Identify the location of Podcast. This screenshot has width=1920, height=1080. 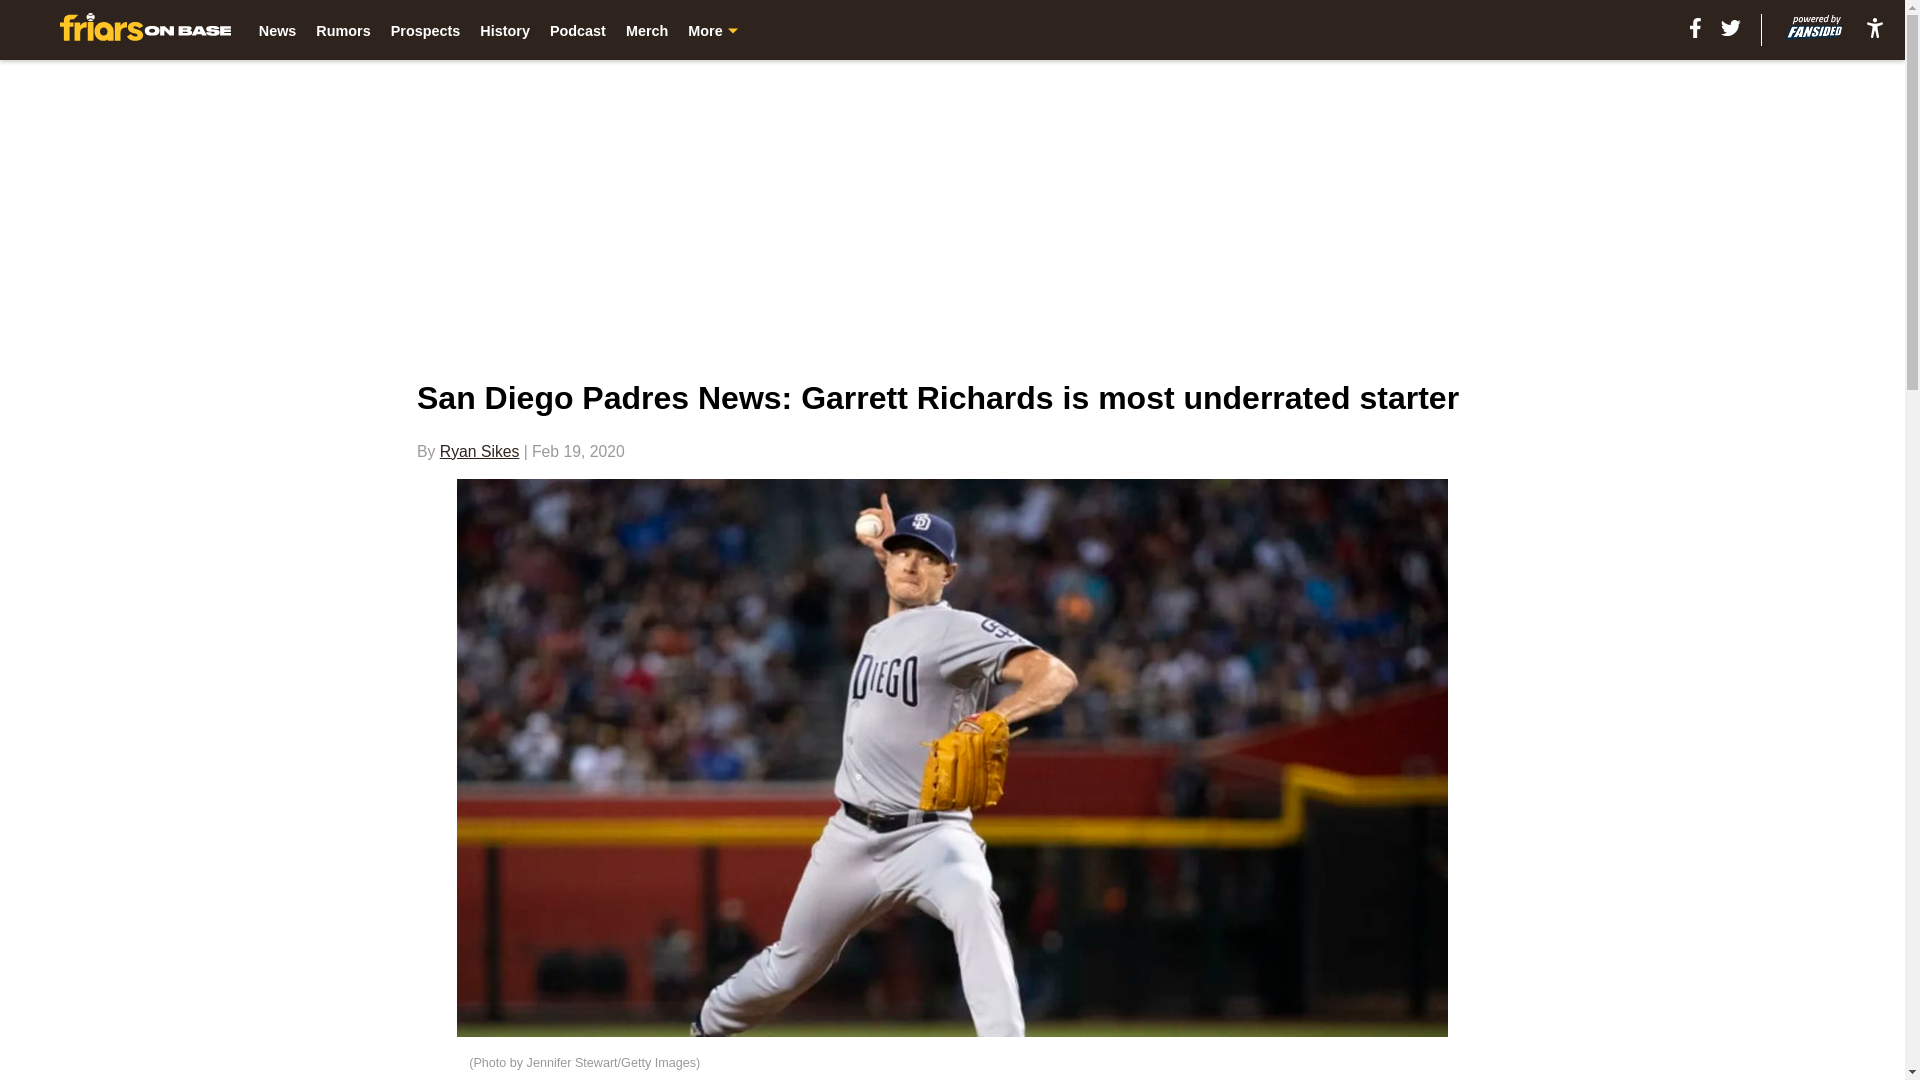
(578, 30).